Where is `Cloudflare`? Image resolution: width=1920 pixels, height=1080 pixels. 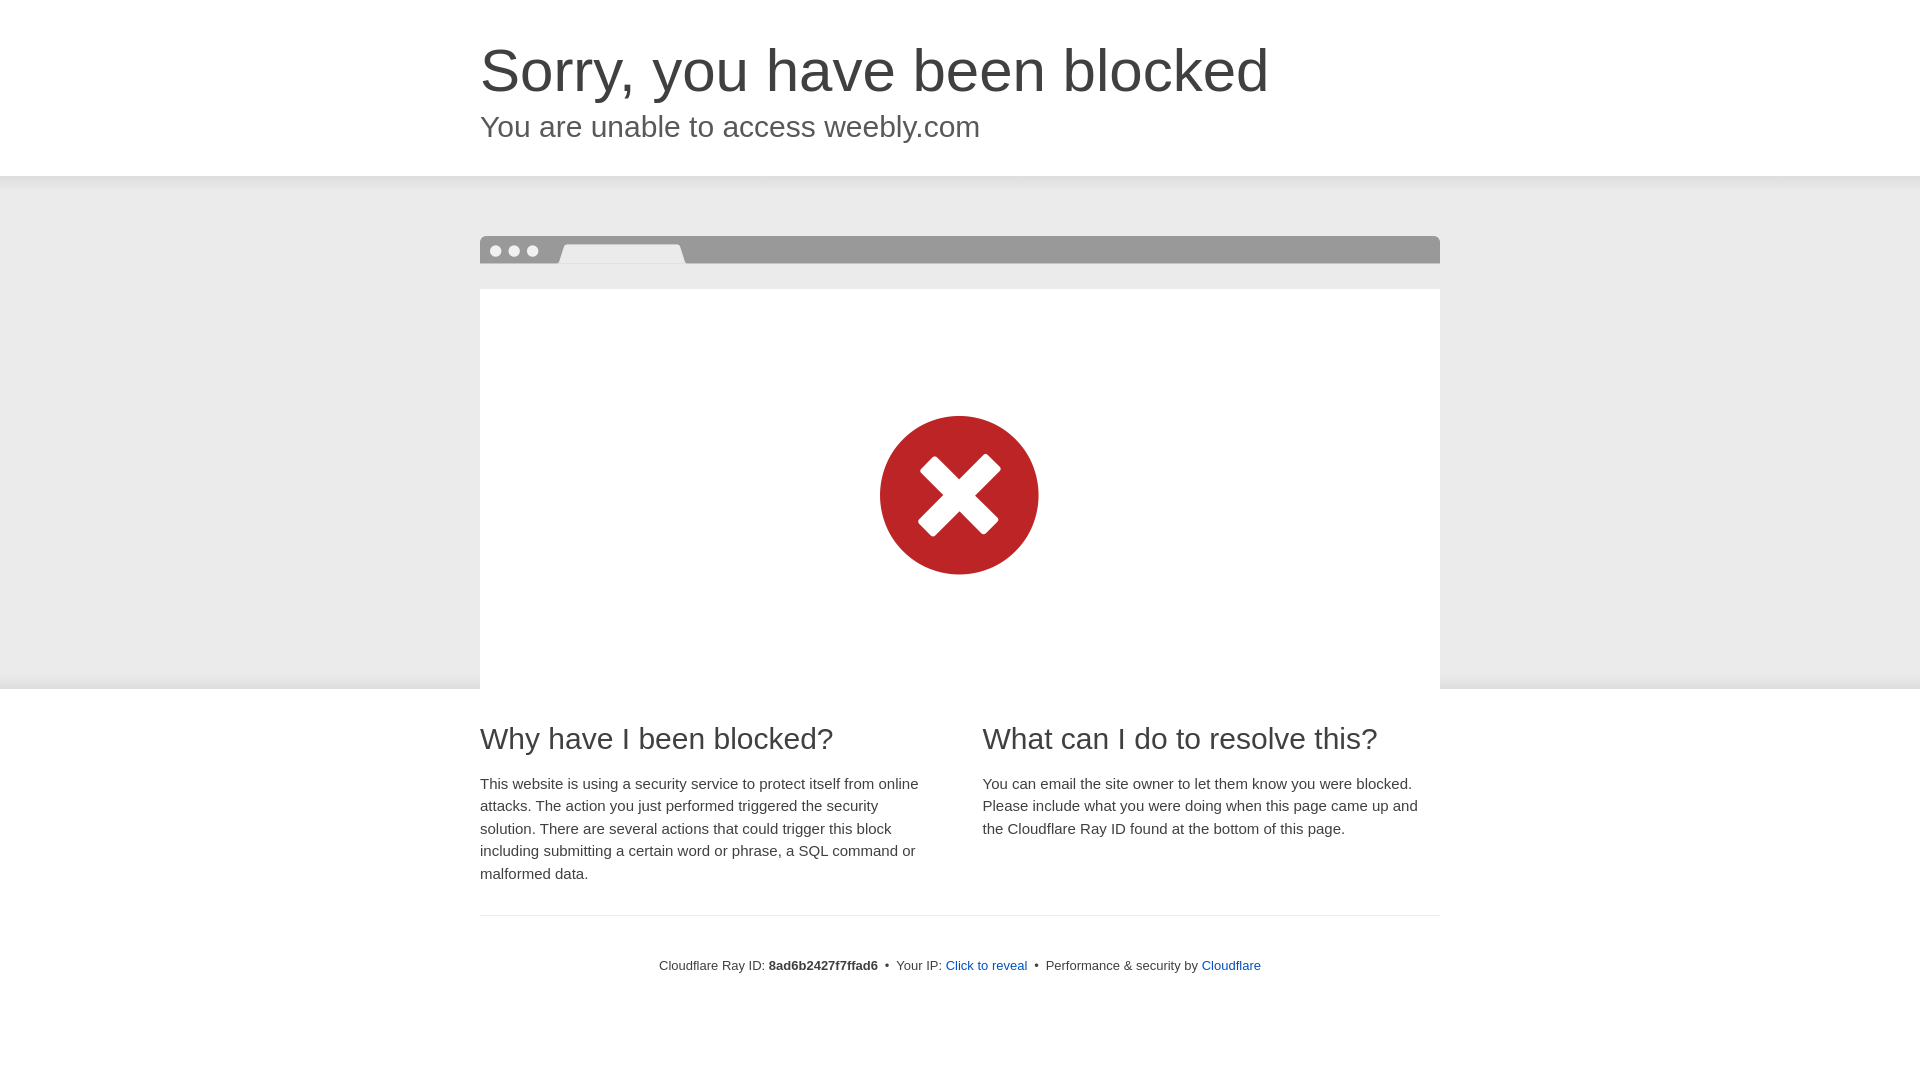
Cloudflare is located at coordinates (1231, 965).